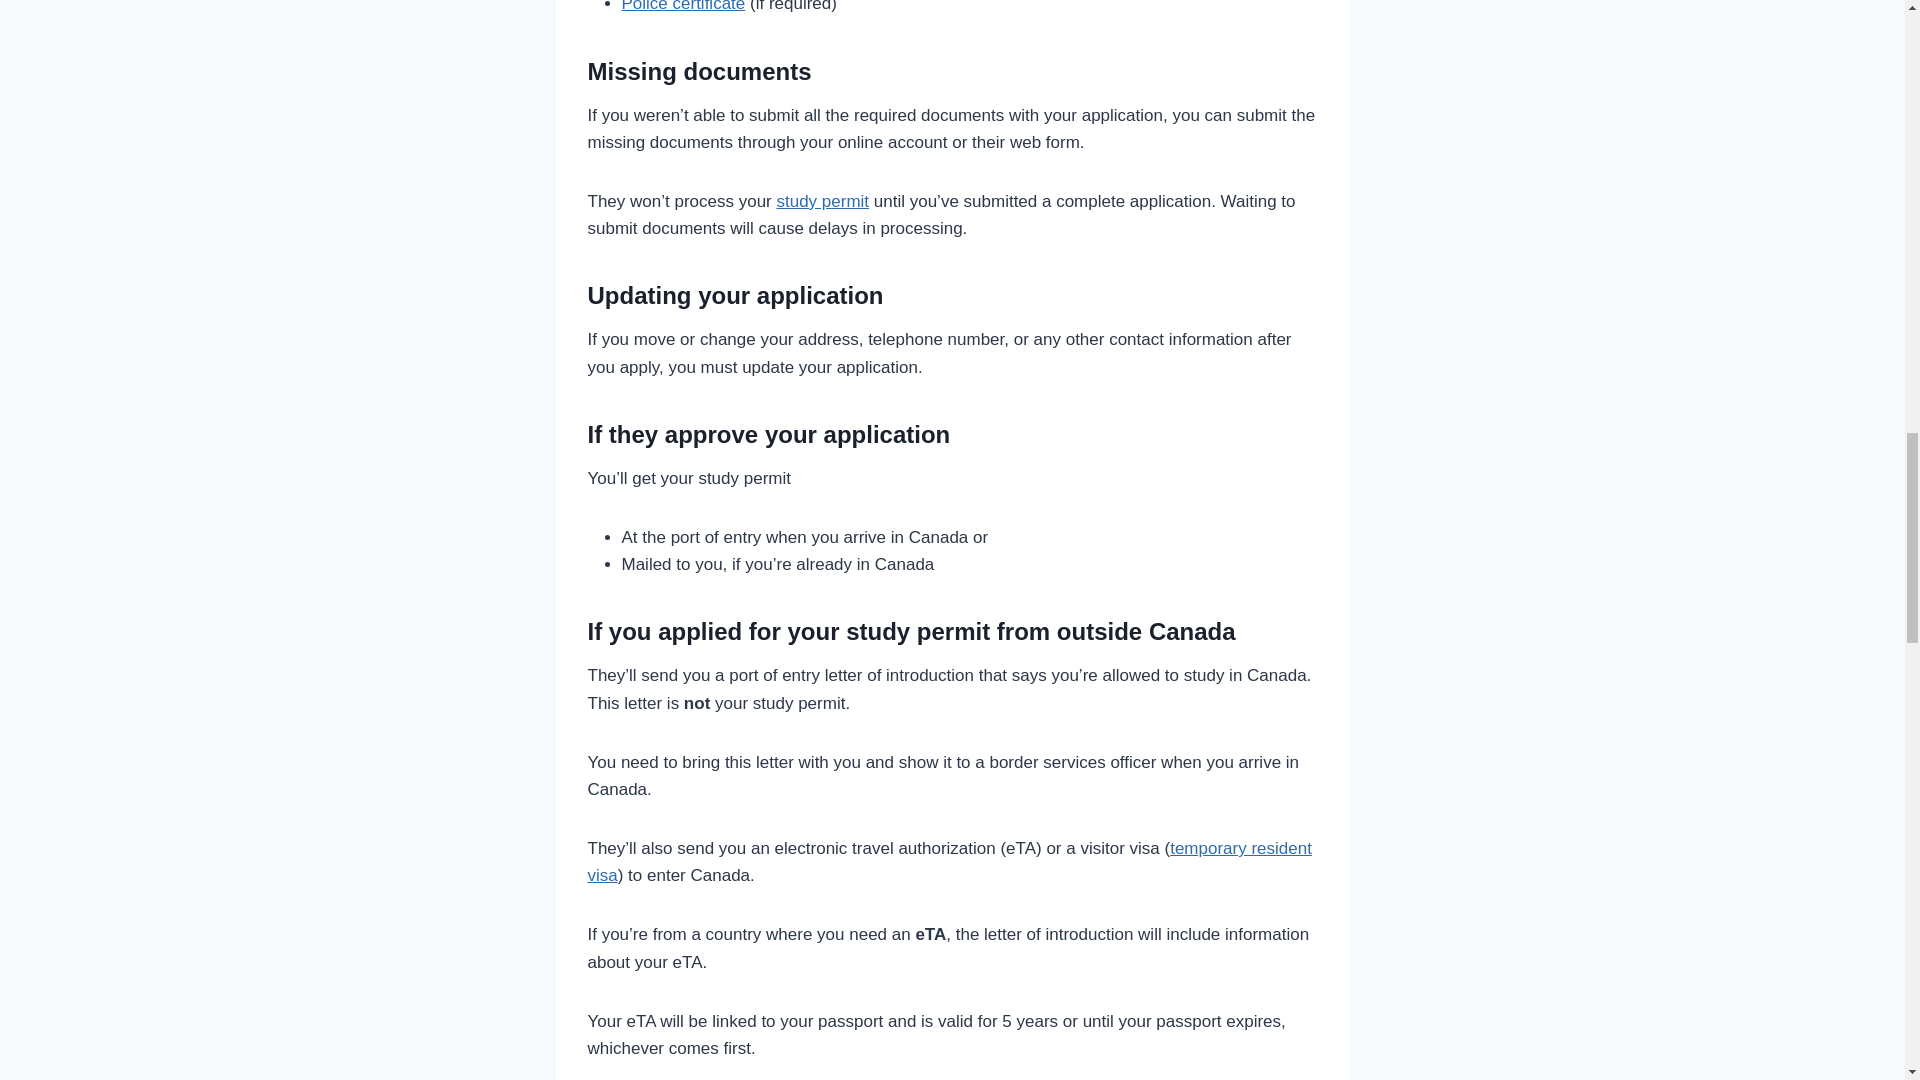  I want to click on temporary resident visa, so click(949, 862).